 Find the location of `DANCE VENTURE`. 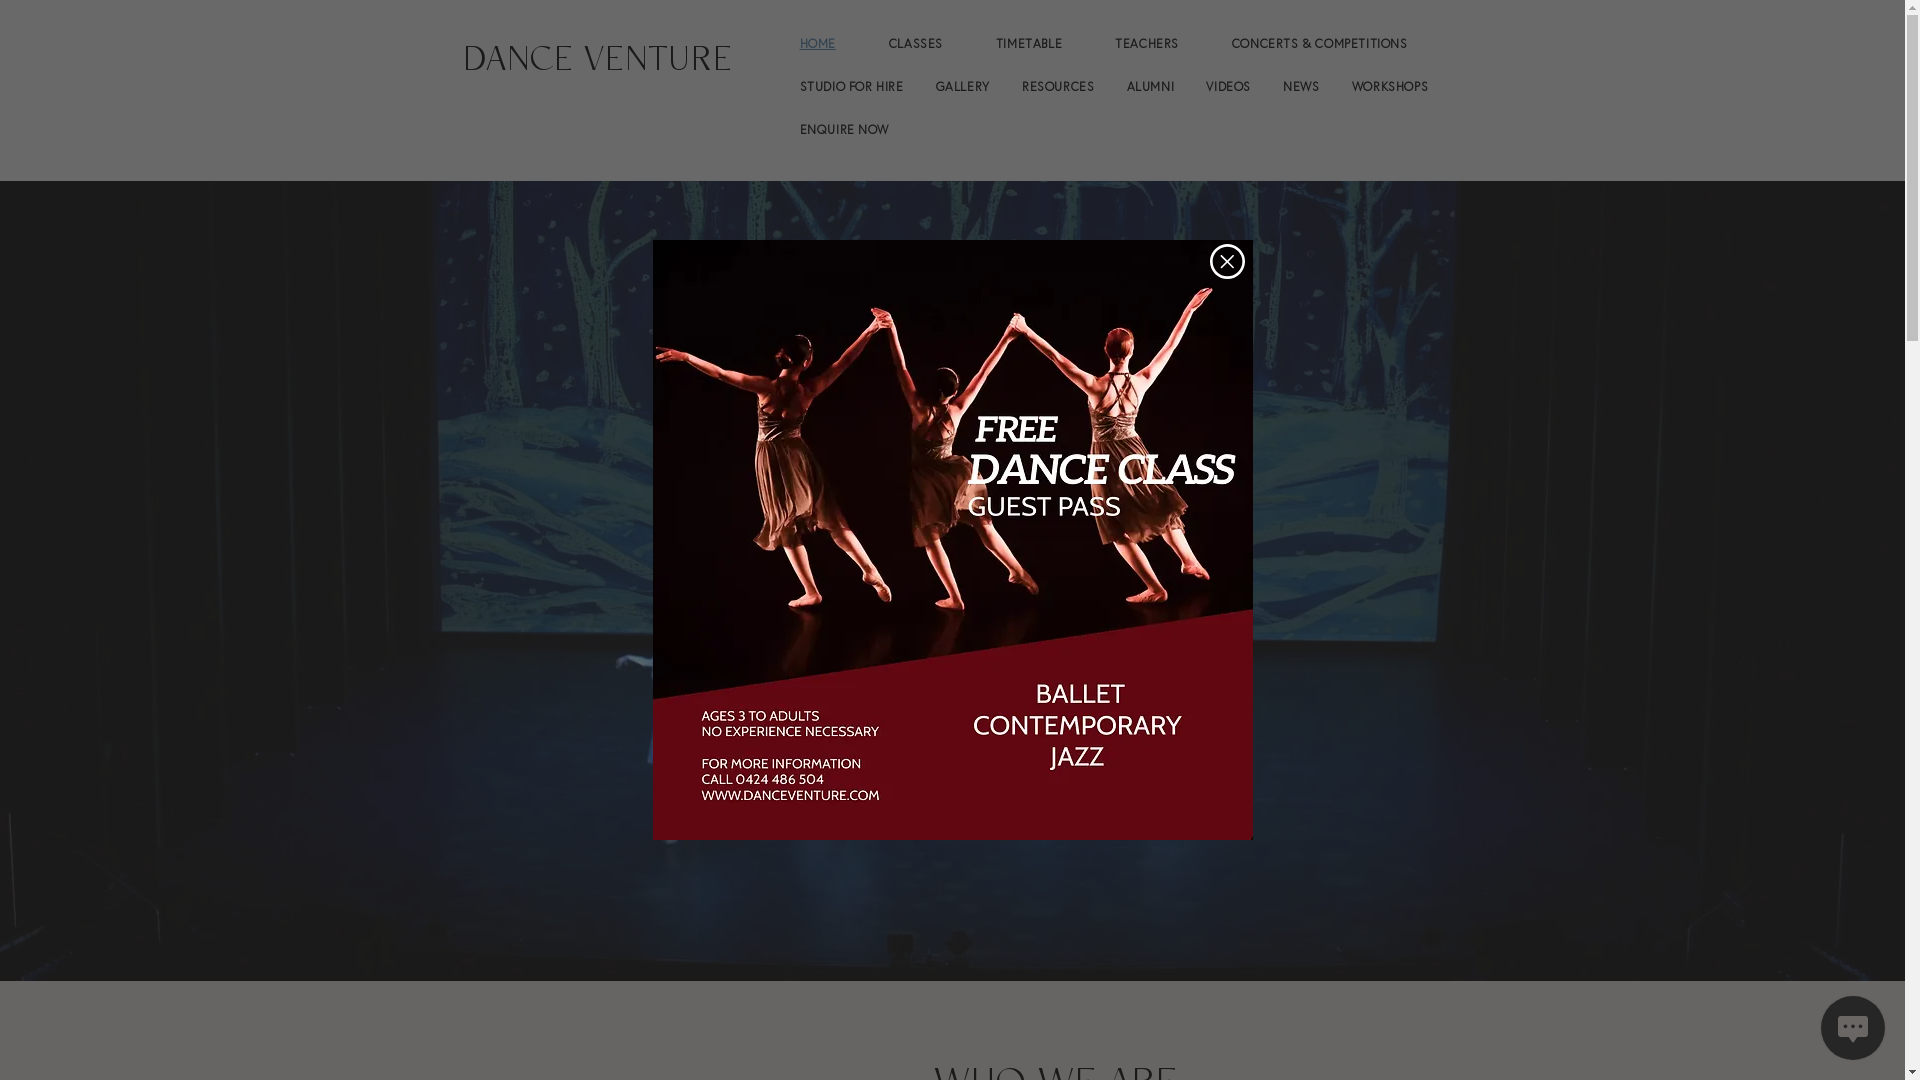

DANCE VENTURE is located at coordinates (597, 64).